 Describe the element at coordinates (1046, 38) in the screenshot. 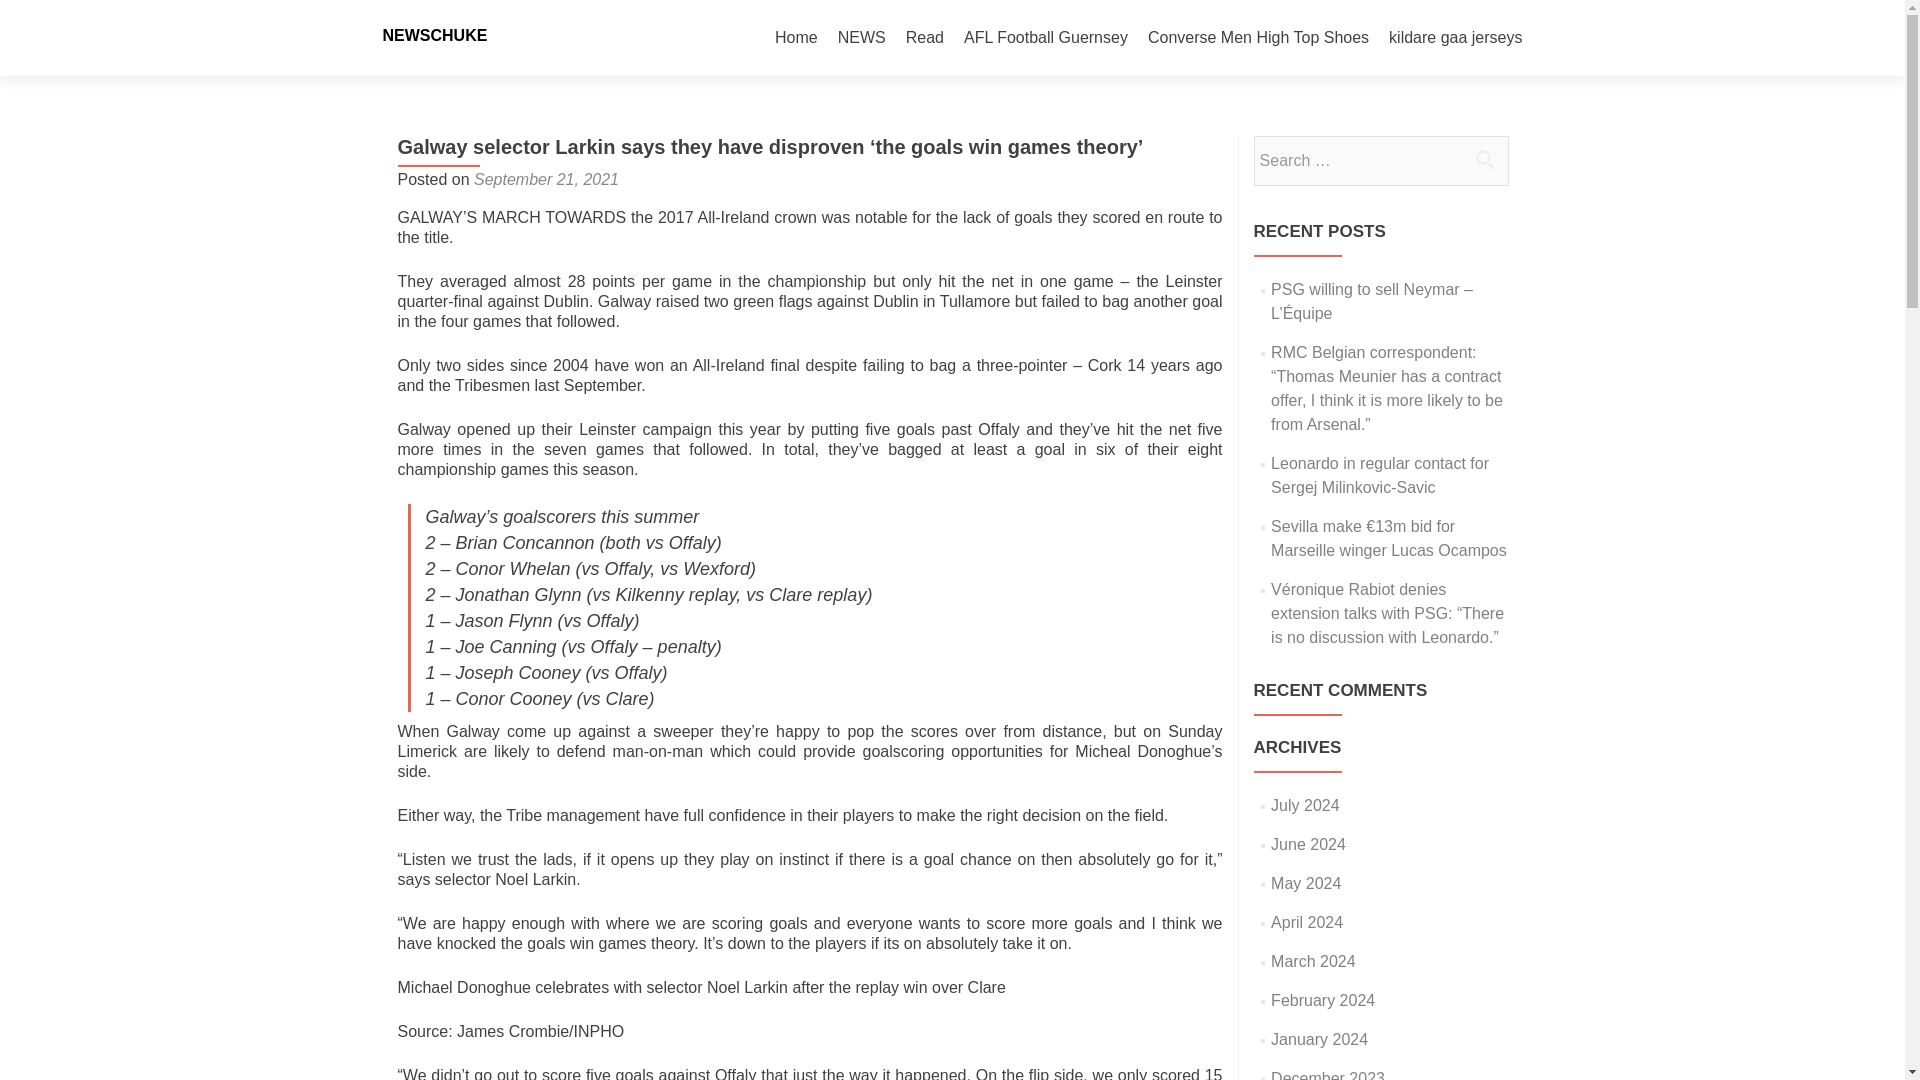

I see `AFL Football Guernsey` at that location.